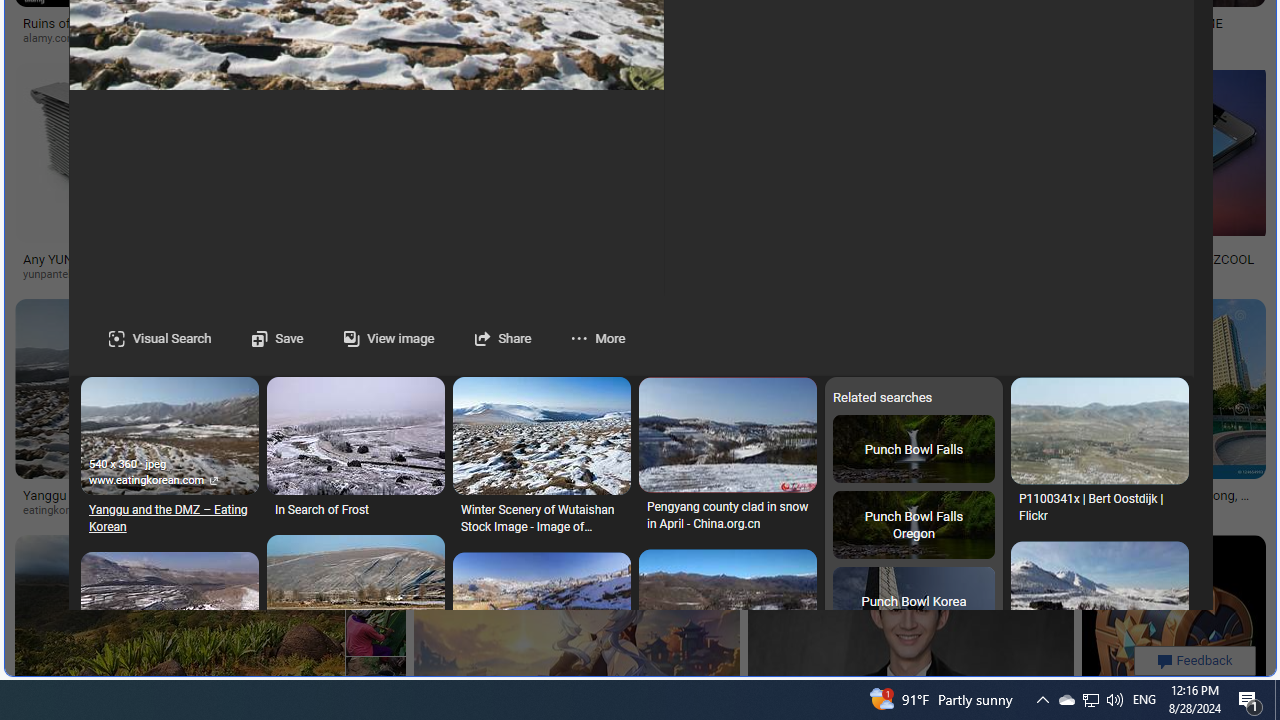  I want to click on alamy.com, so click(140, 38).